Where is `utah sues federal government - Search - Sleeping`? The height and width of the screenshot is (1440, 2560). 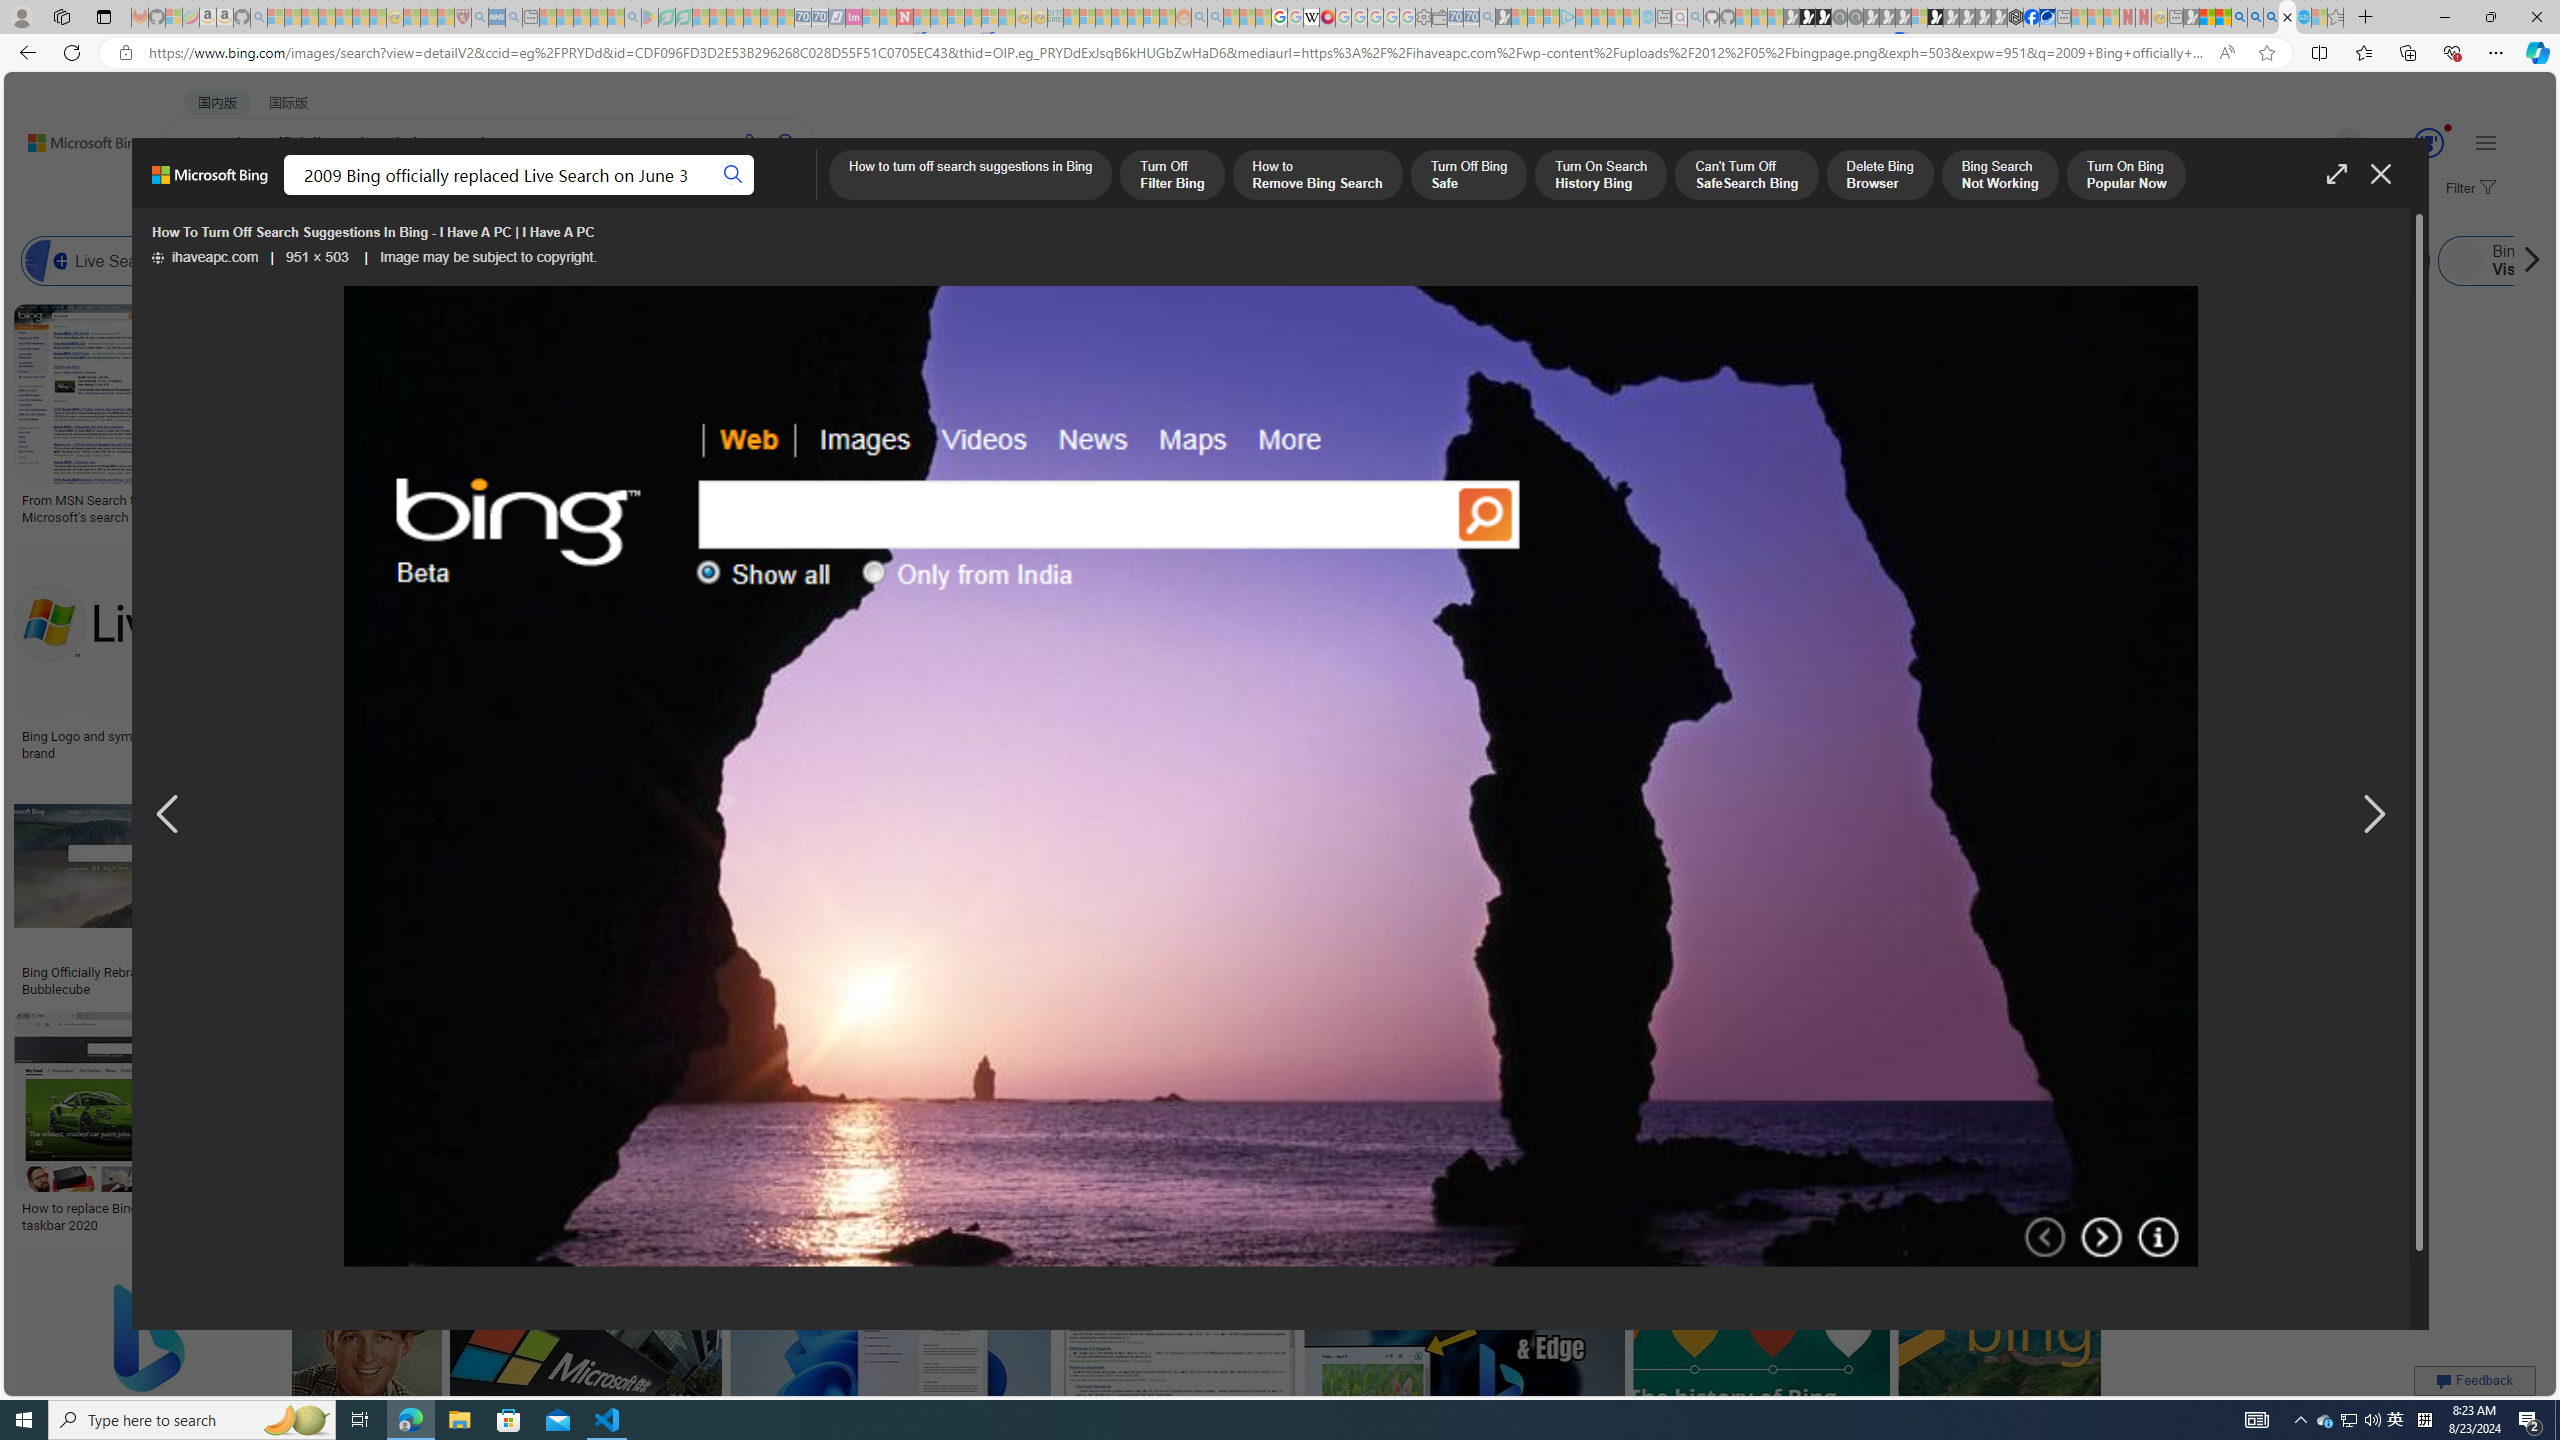
utah sues federal government - Search - Sleeping is located at coordinates (512, 17).